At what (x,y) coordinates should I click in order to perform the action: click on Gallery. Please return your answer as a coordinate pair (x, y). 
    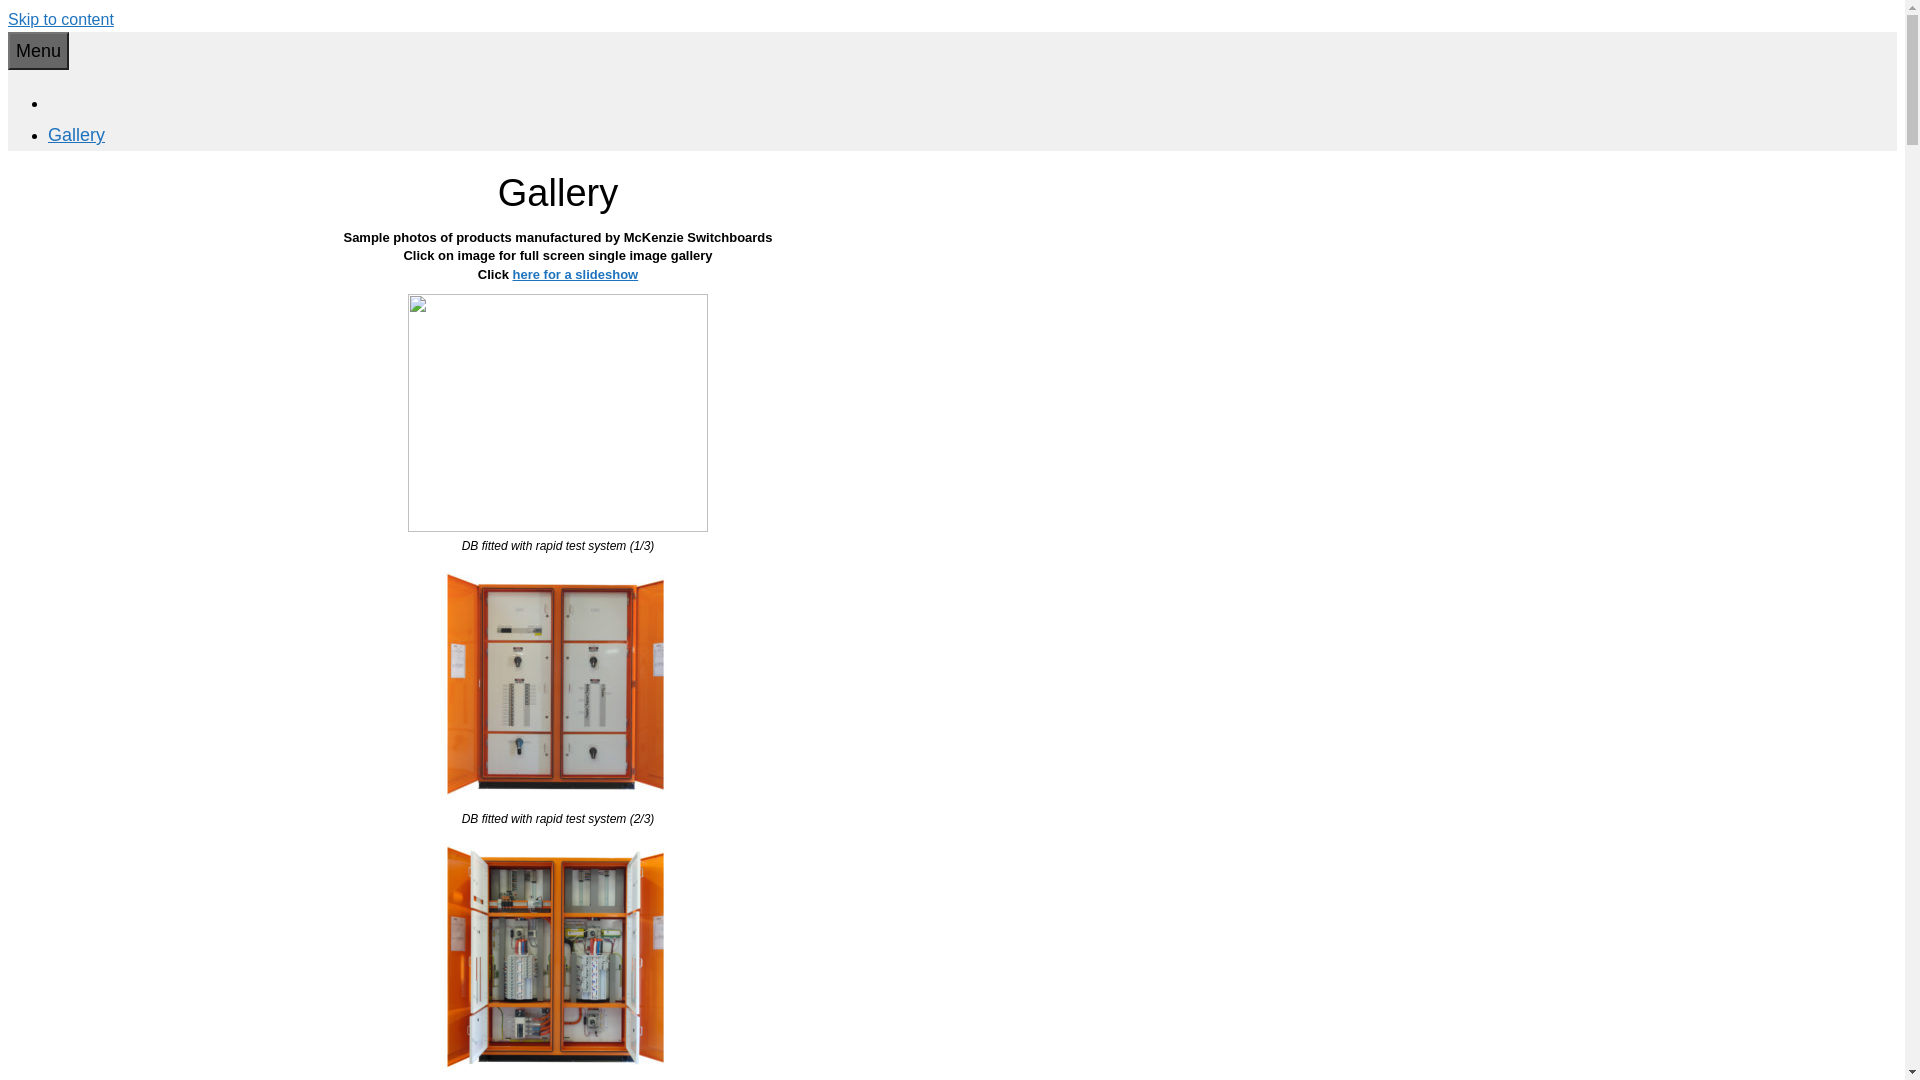
    Looking at the image, I should click on (76, 135).